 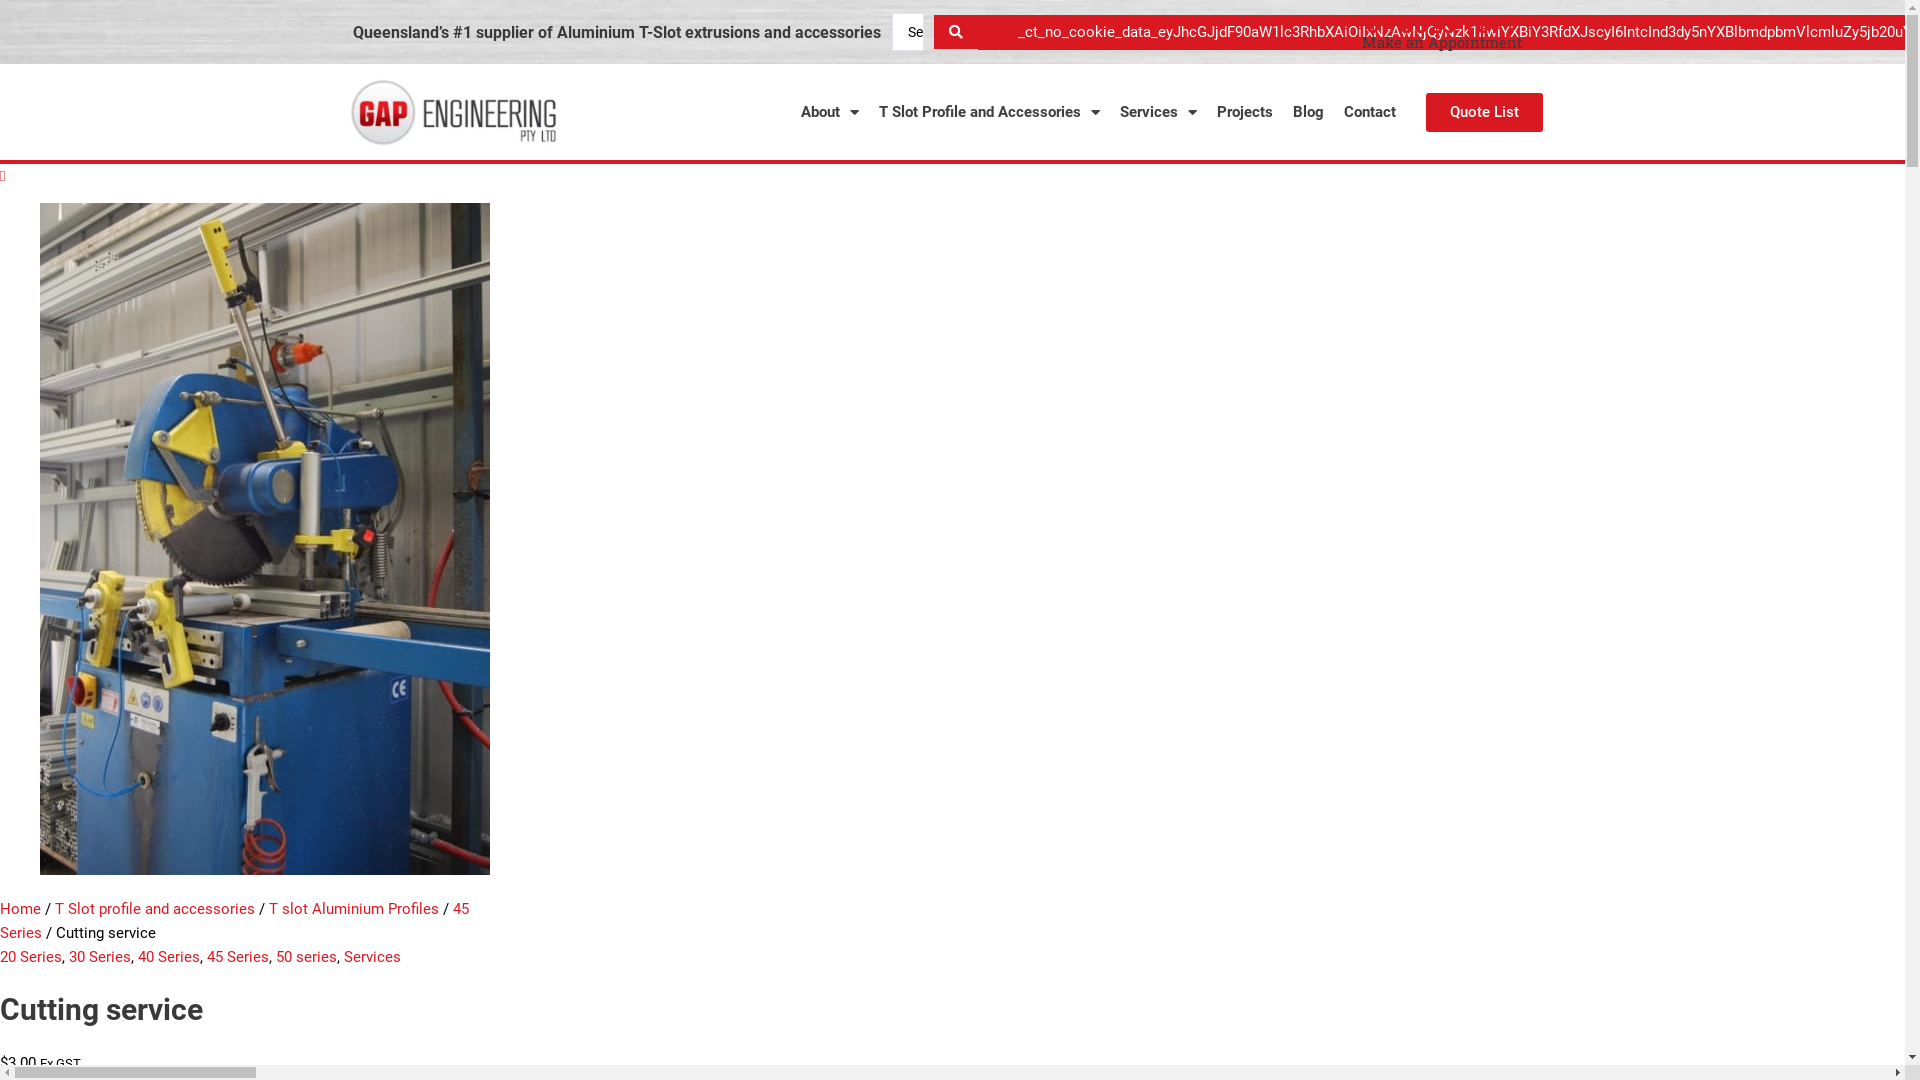 What do you see at coordinates (1158, 112) in the screenshot?
I see `Services` at bounding box center [1158, 112].